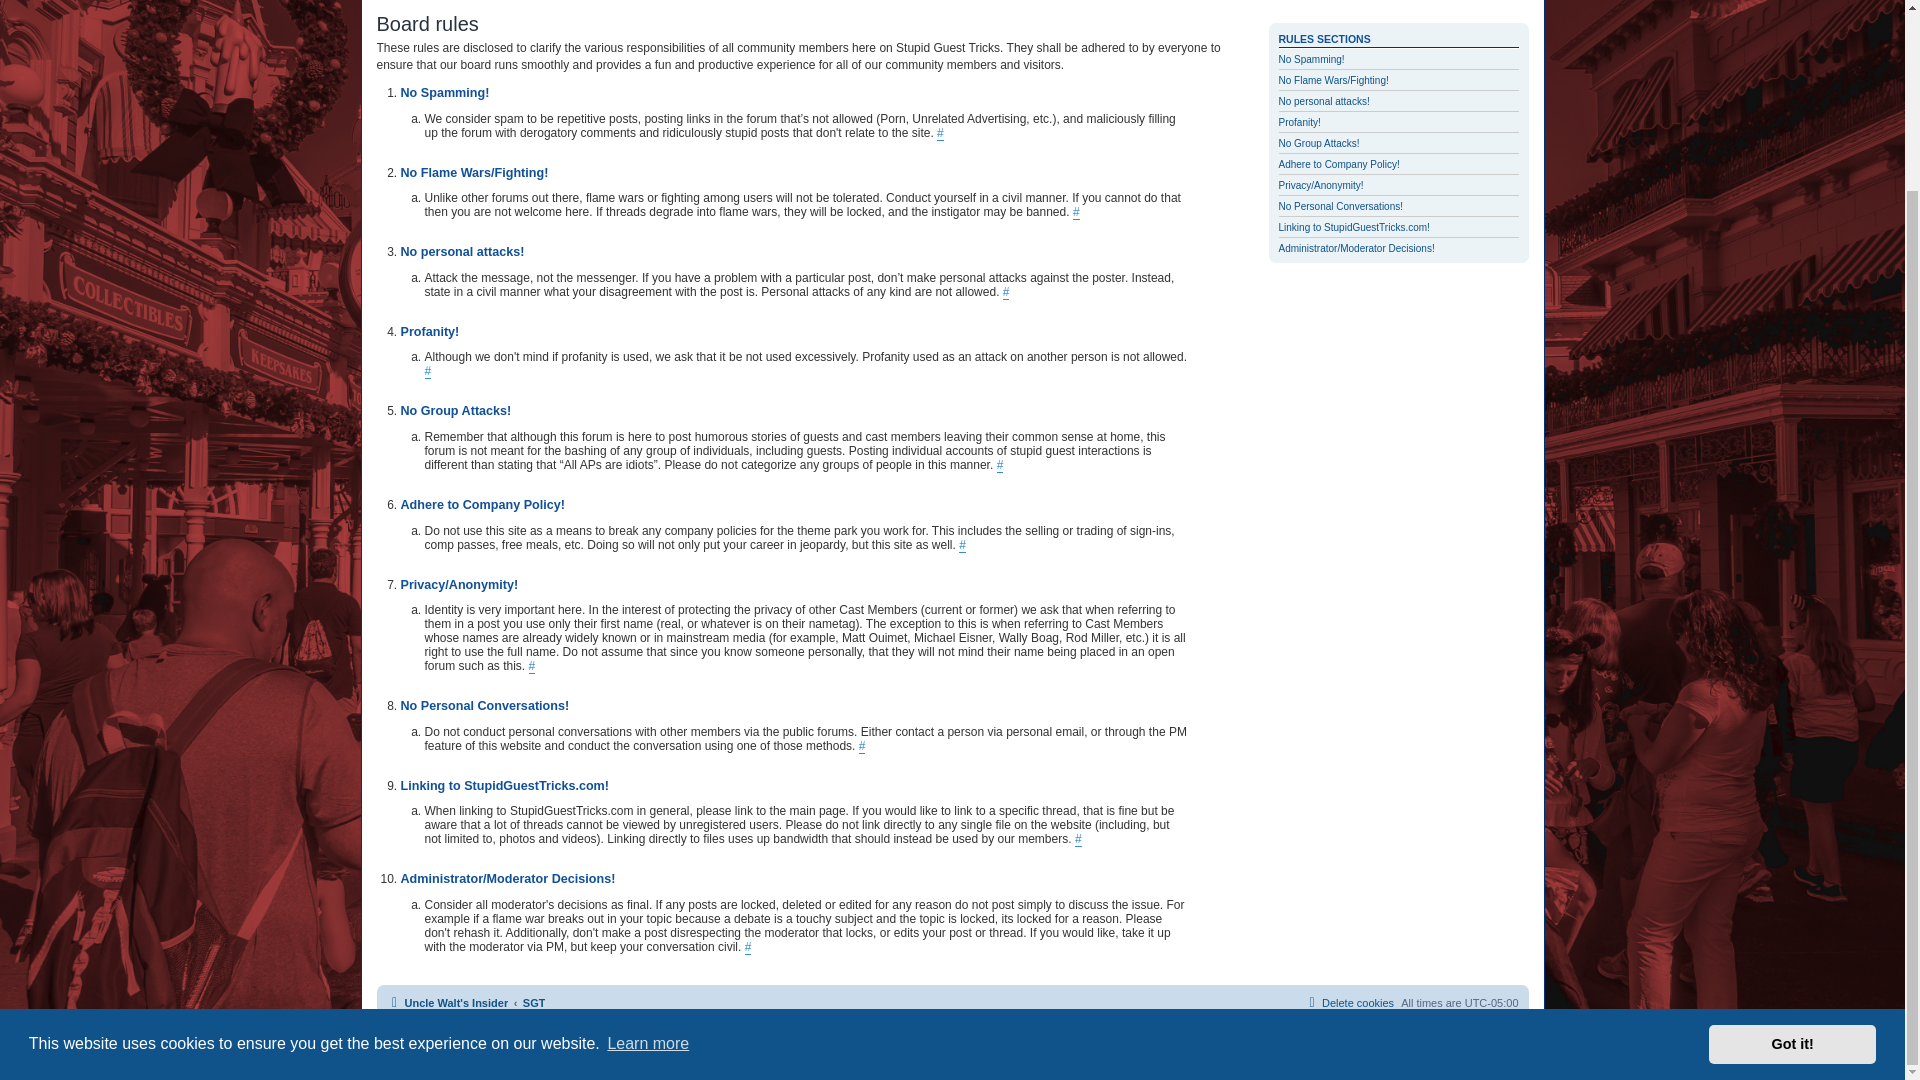  Describe the element at coordinates (446, 1003) in the screenshot. I see `Uncle Walt's Insider` at that location.